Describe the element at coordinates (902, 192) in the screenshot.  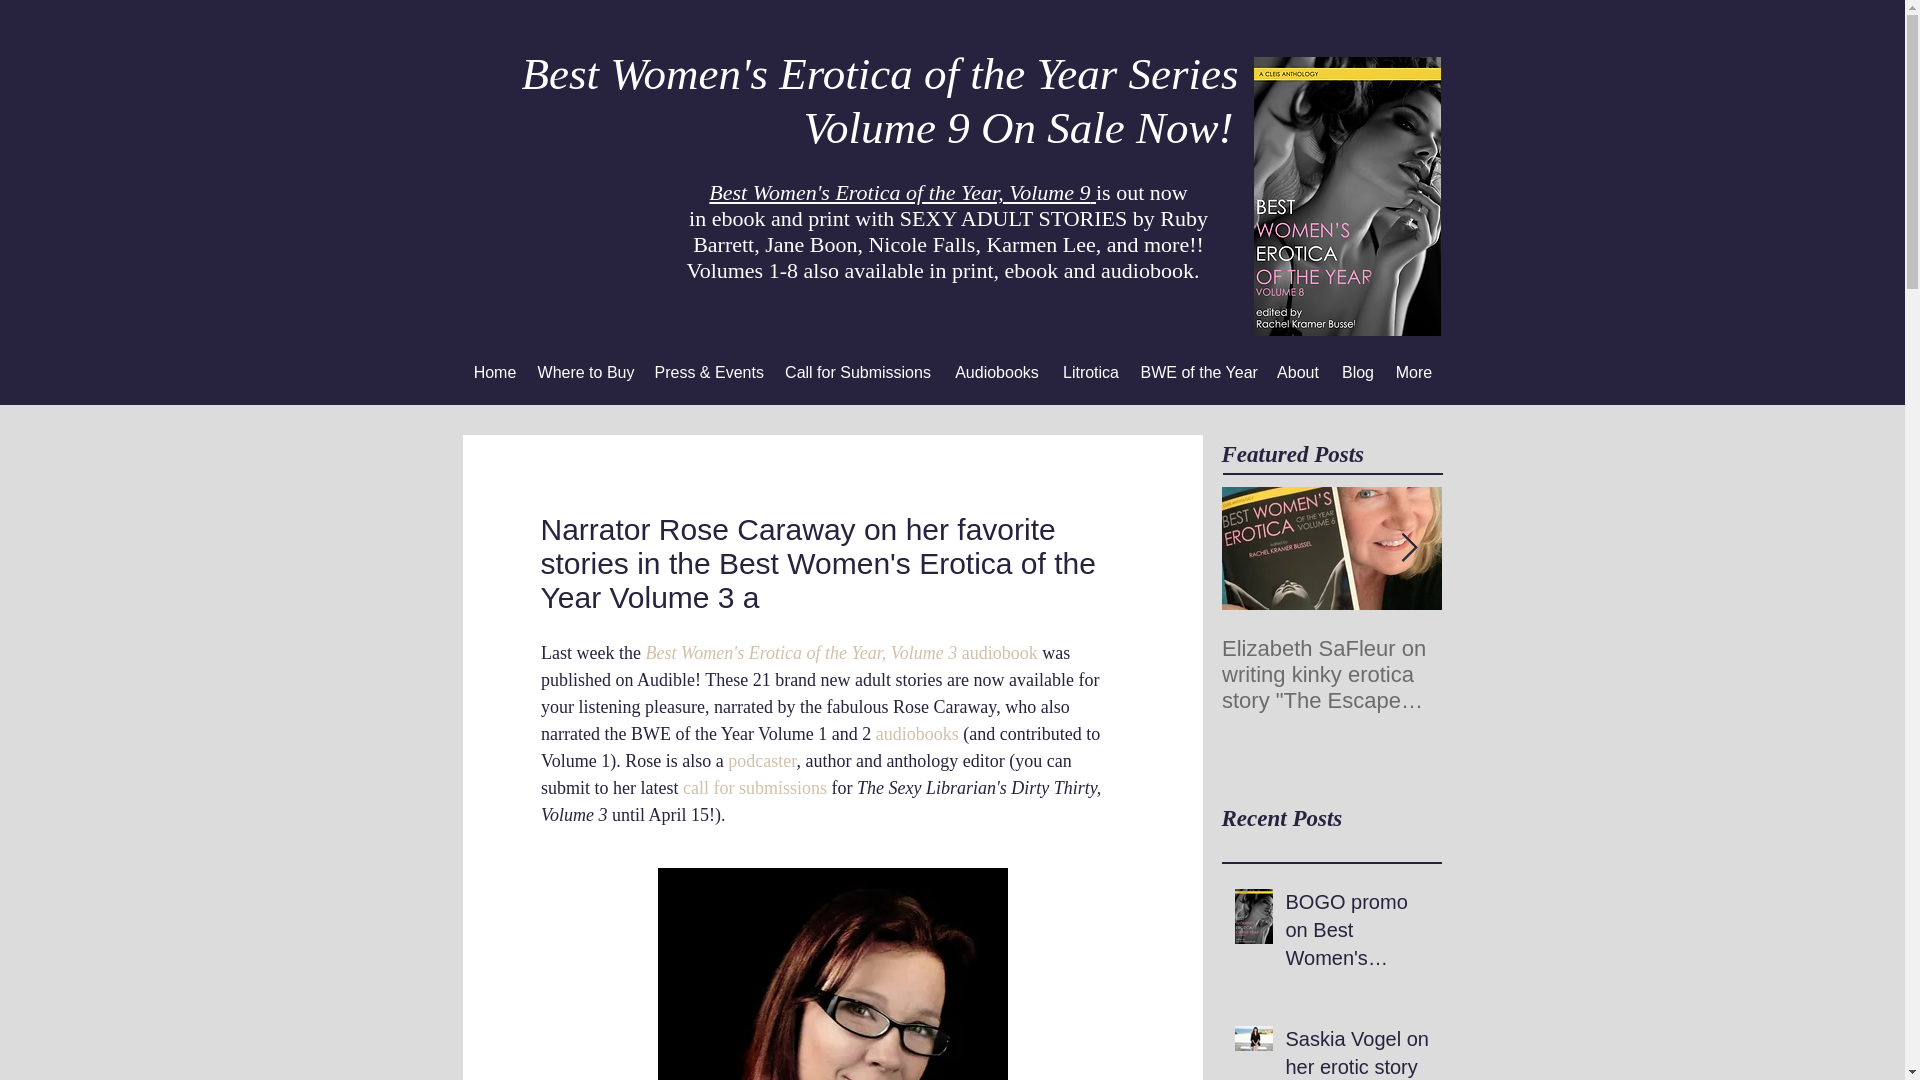
I see `Best Women's Erotica of the Year, Volume 9 ` at that location.